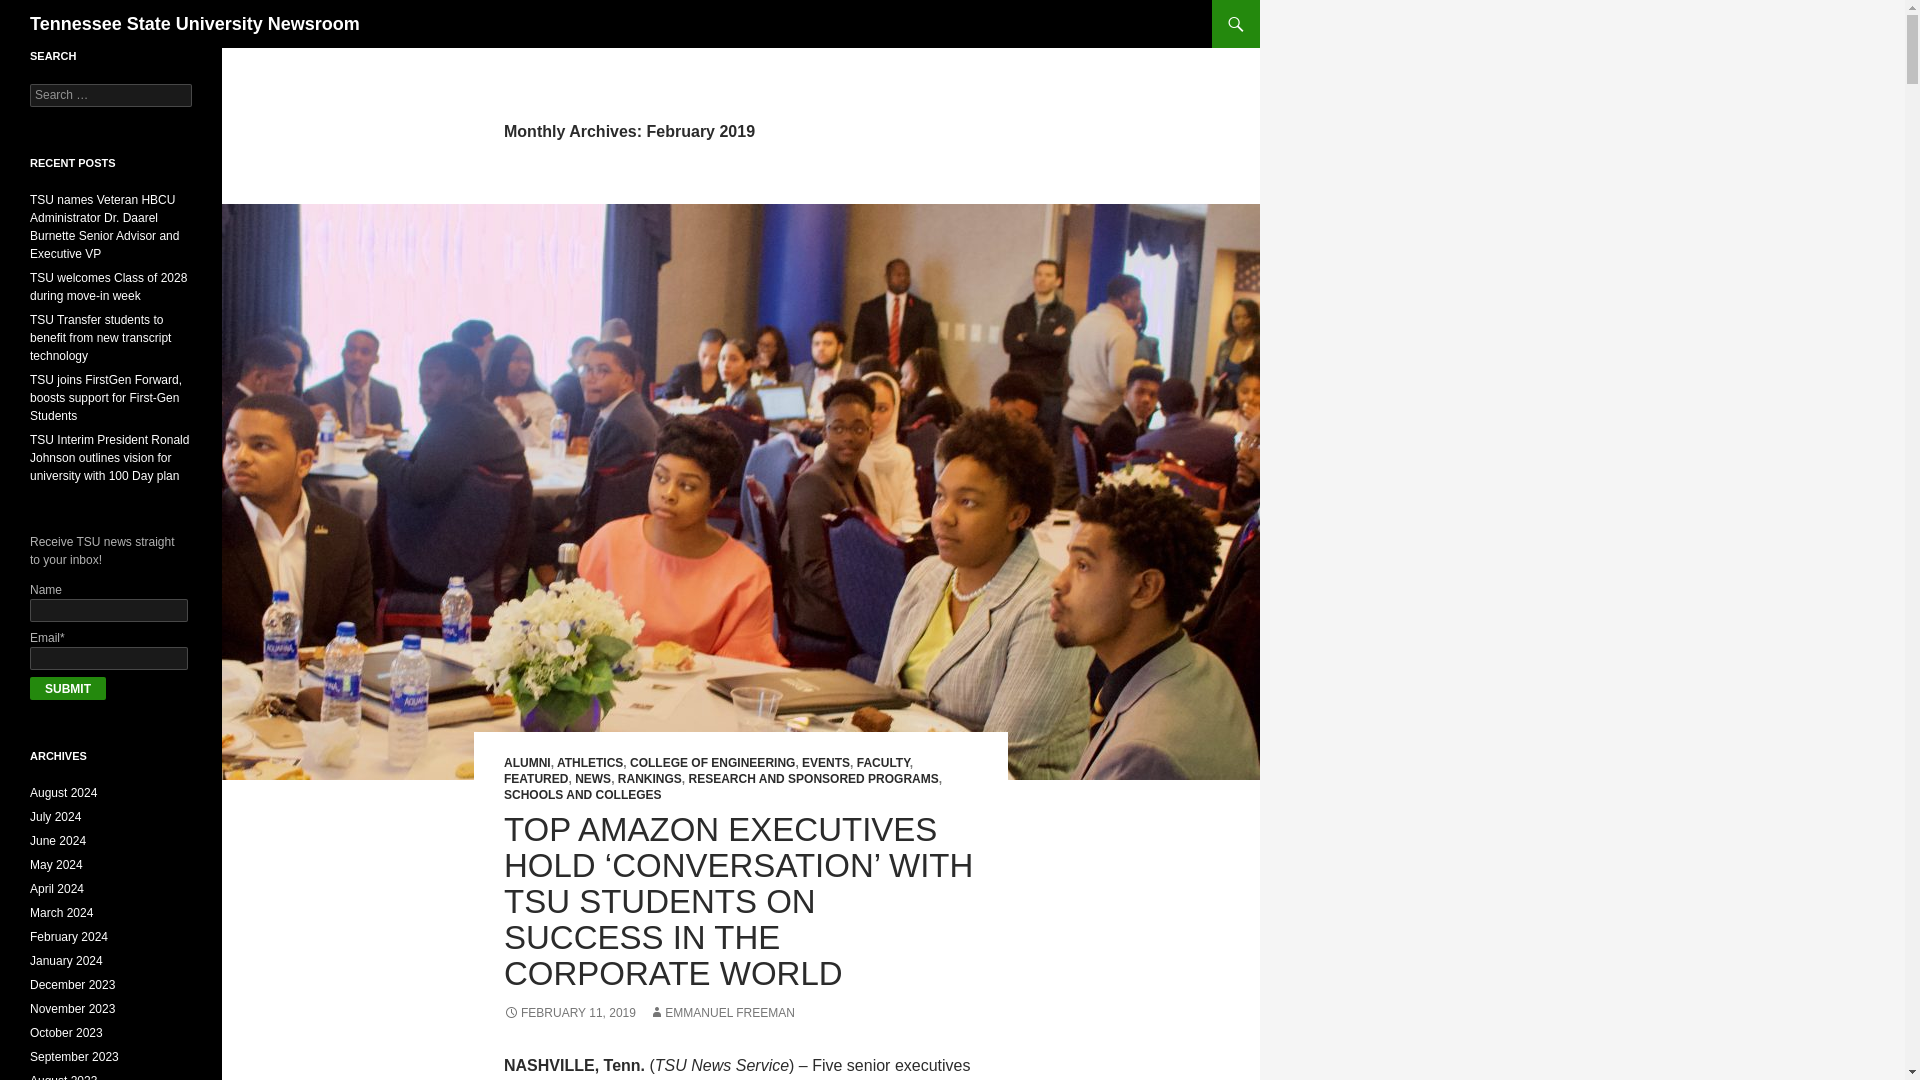 The image size is (1920, 1080). Describe the element at coordinates (826, 763) in the screenshot. I see `EVENTS` at that location.